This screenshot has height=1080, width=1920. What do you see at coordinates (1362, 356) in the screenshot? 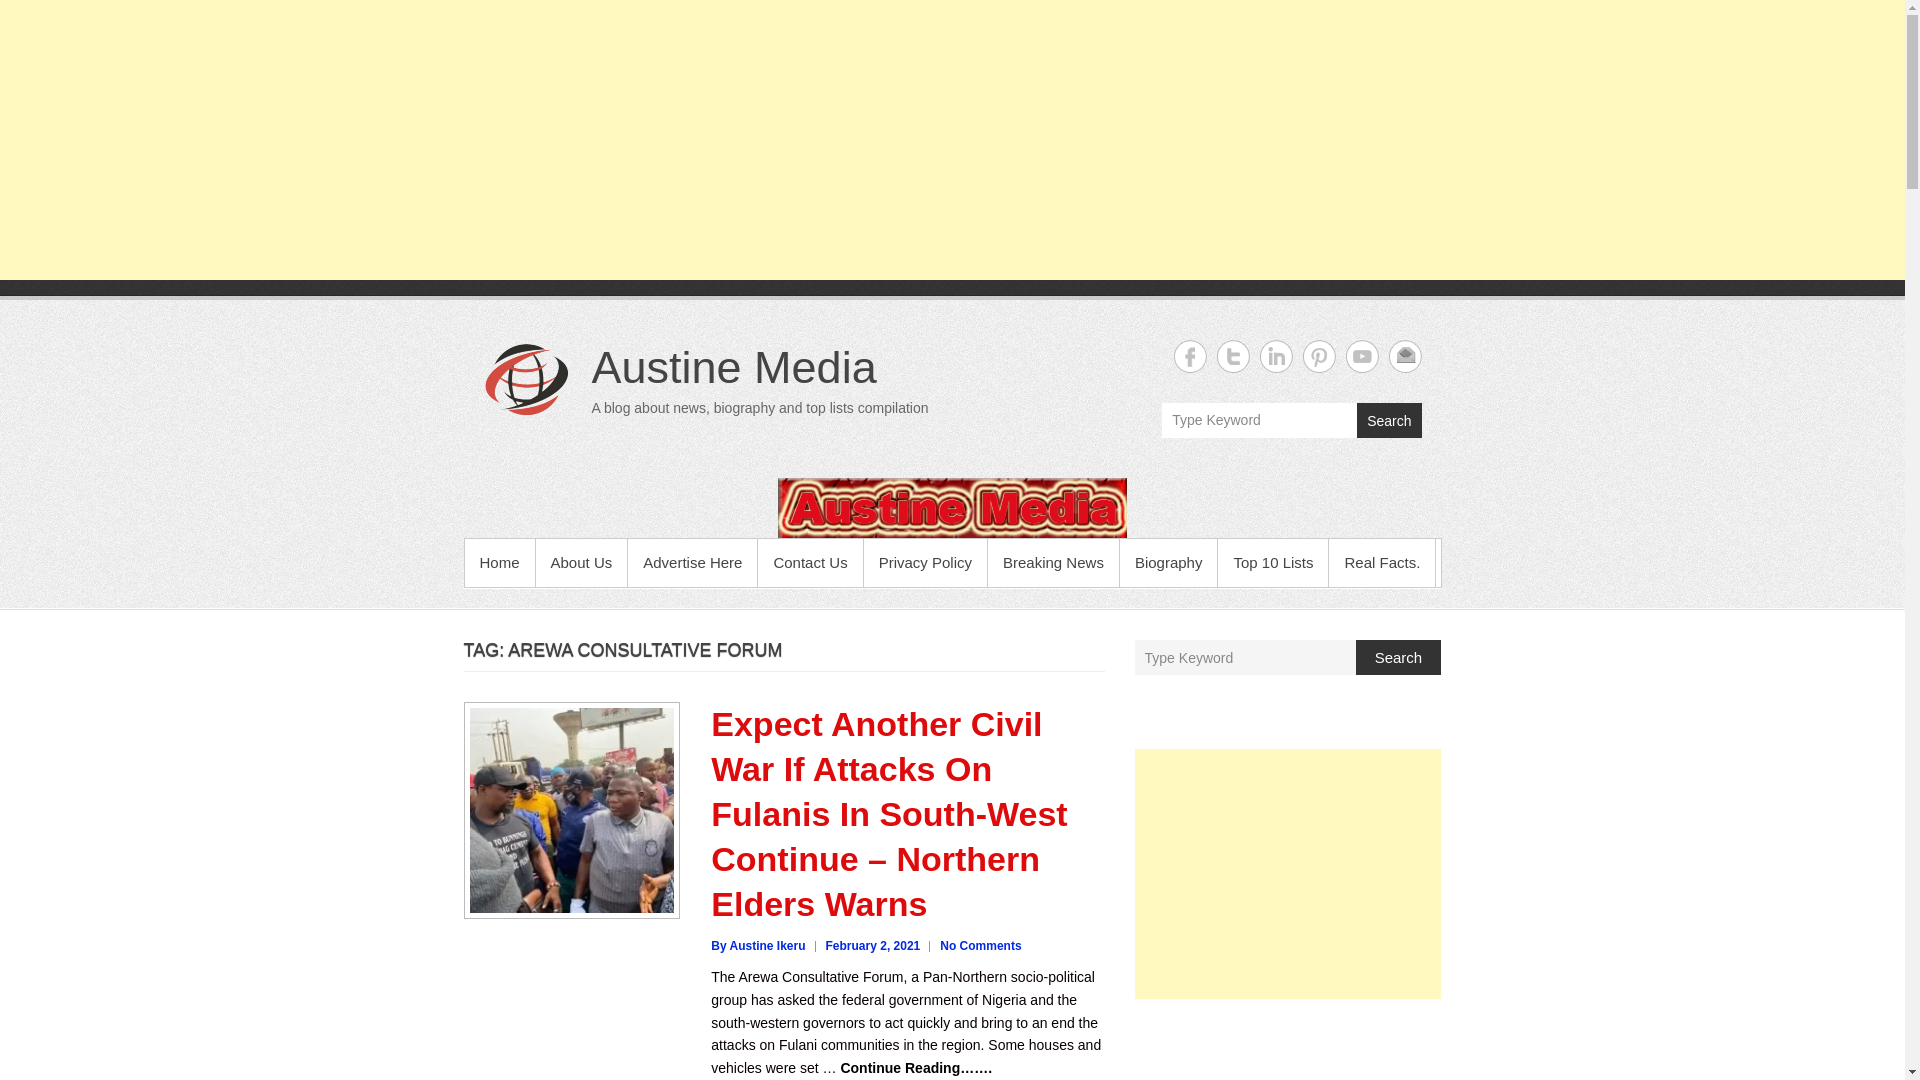
I see `Austine Media on YouTube` at bounding box center [1362, 356].